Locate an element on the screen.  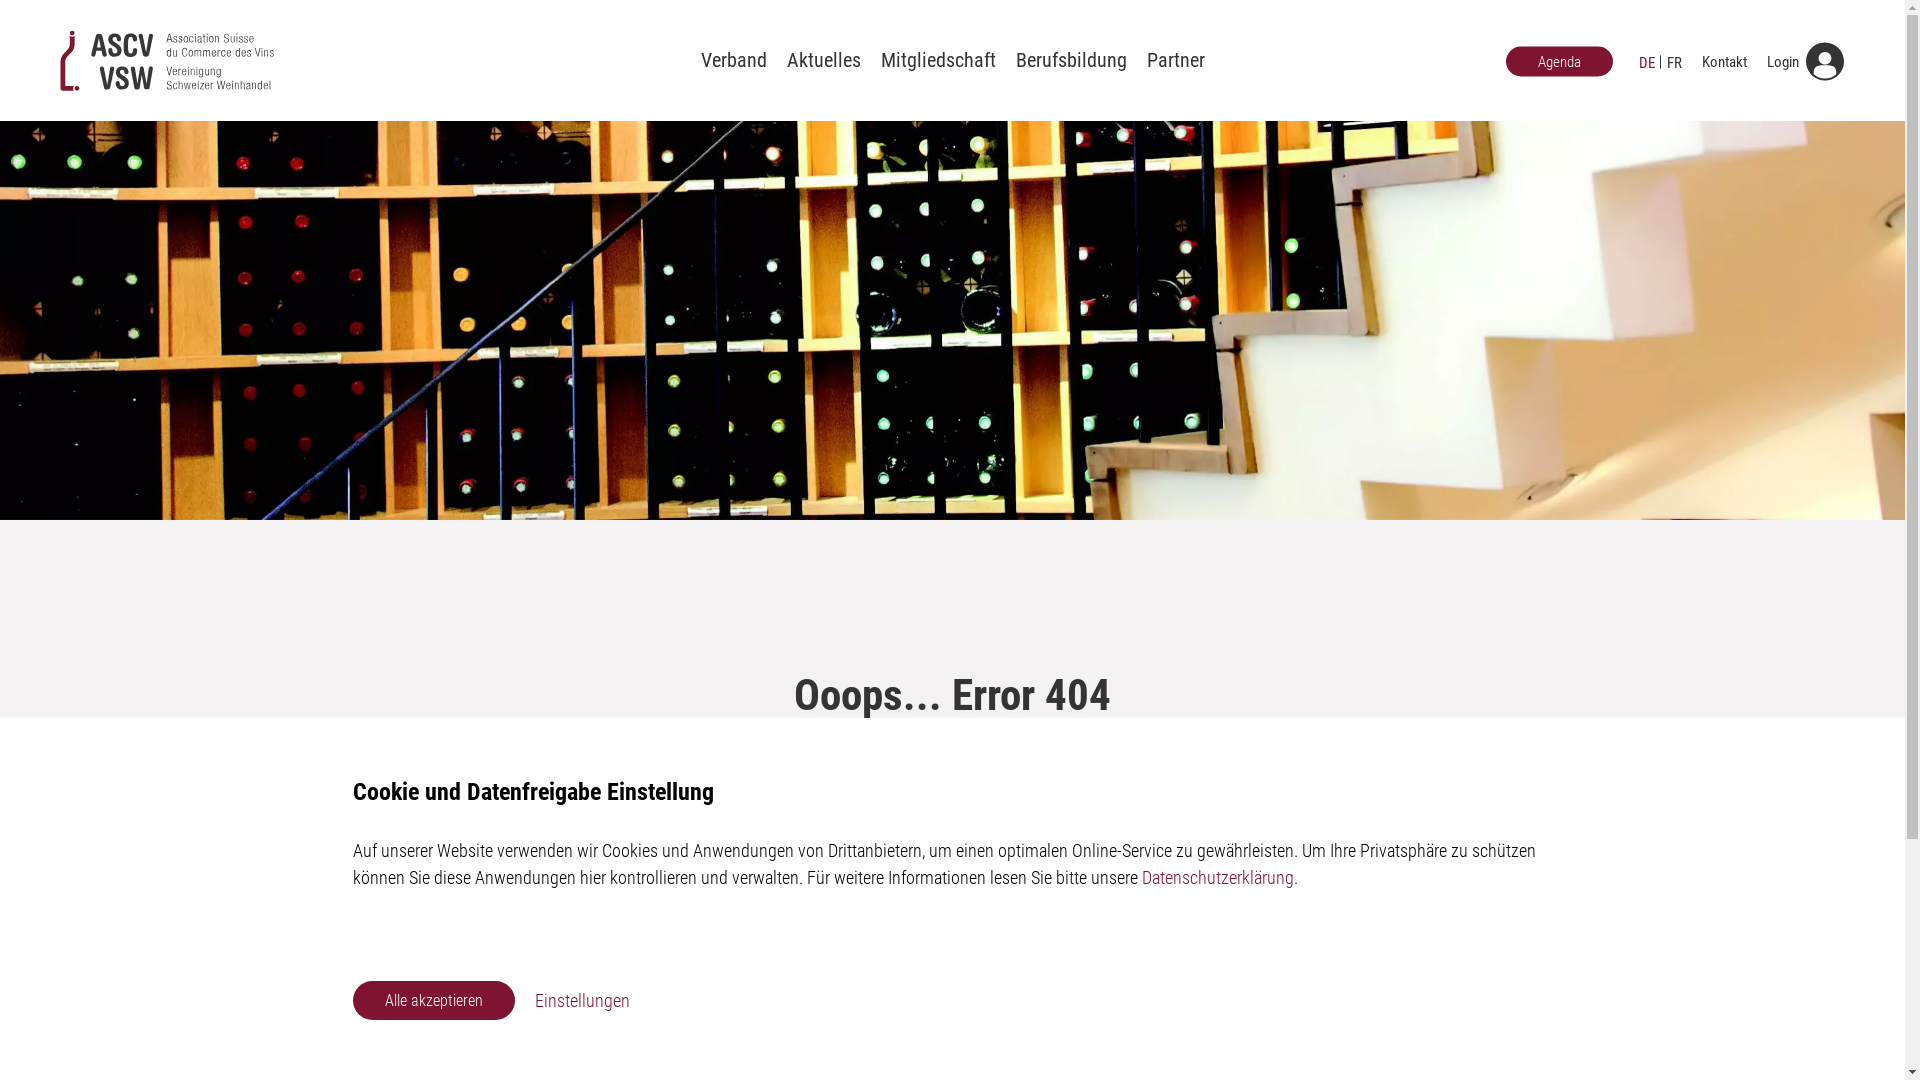
Marsala cellar 1 is located at coordinates (952, 320).